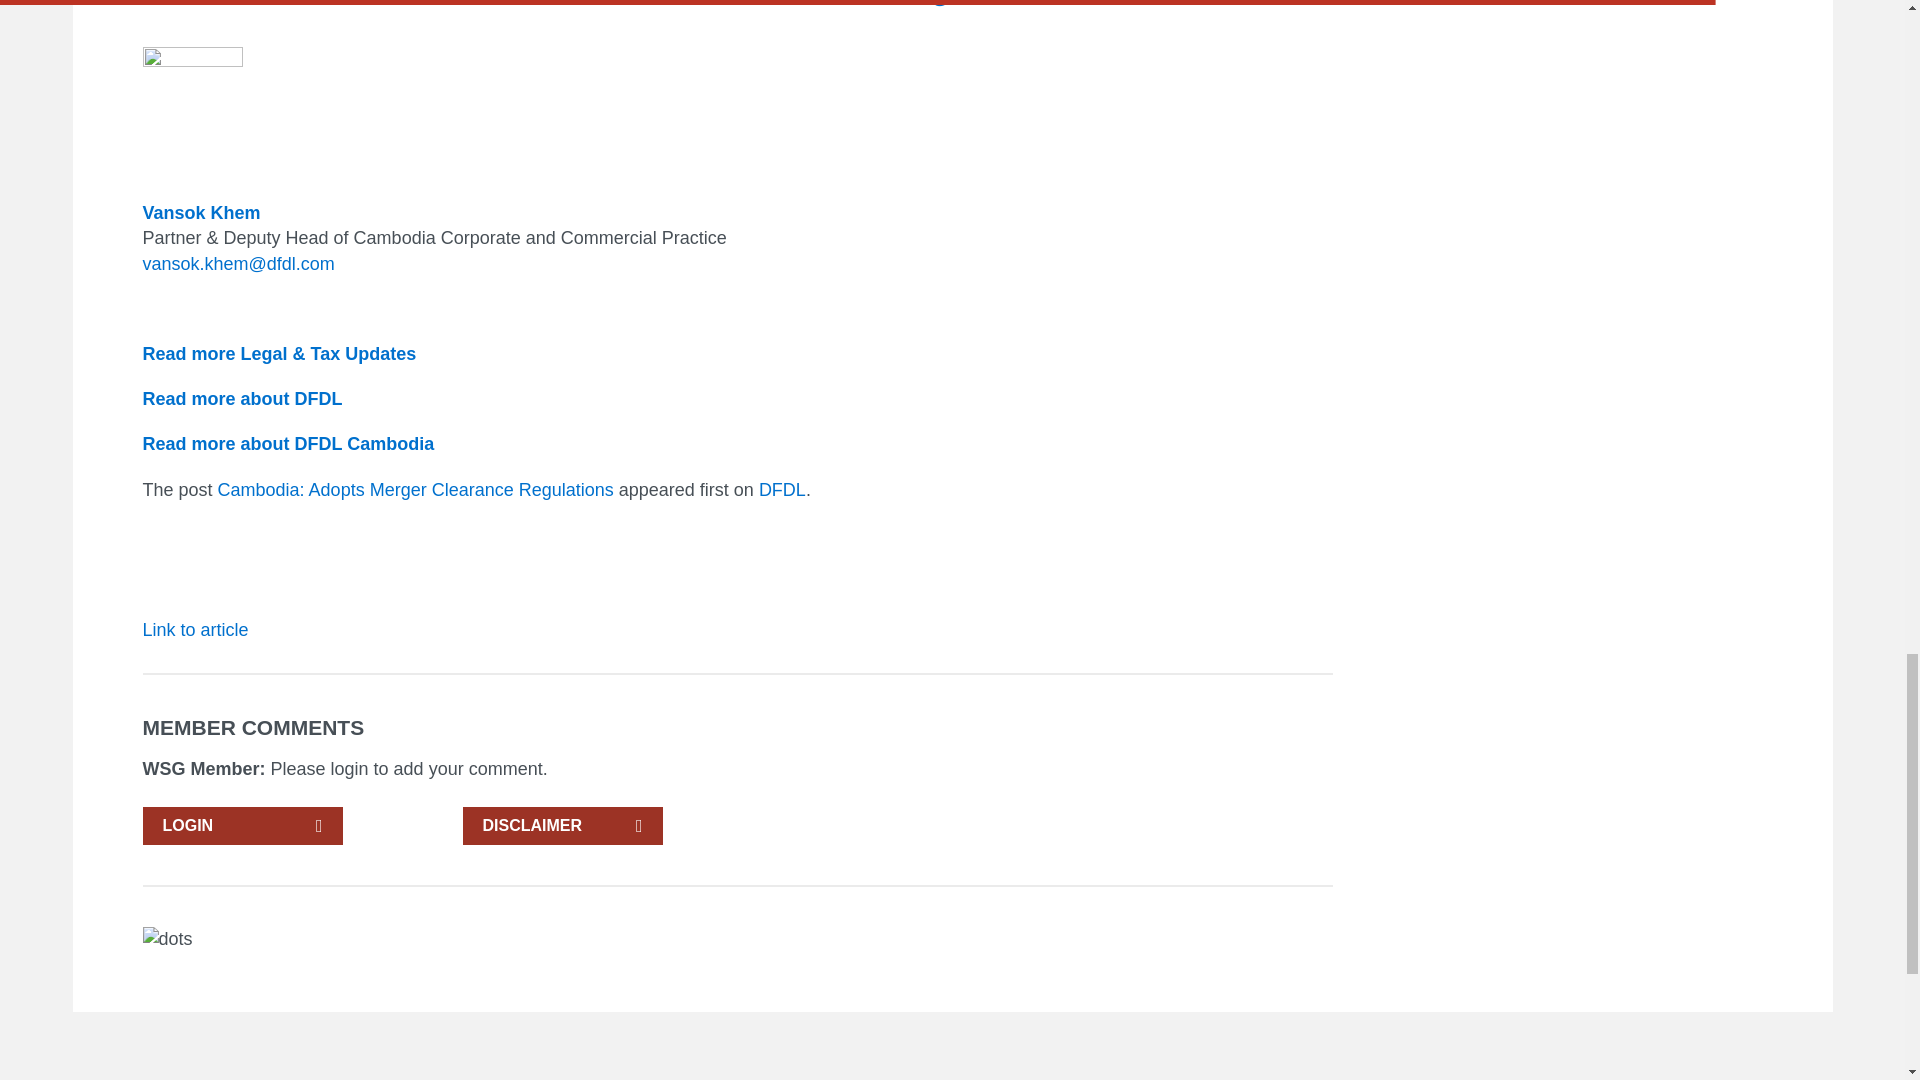 Image resolution: width=1920 pixels, height=1080 pixels. I want to click on Cambodia: Adopts Merger Clearance Regulations, so click(416, 490).